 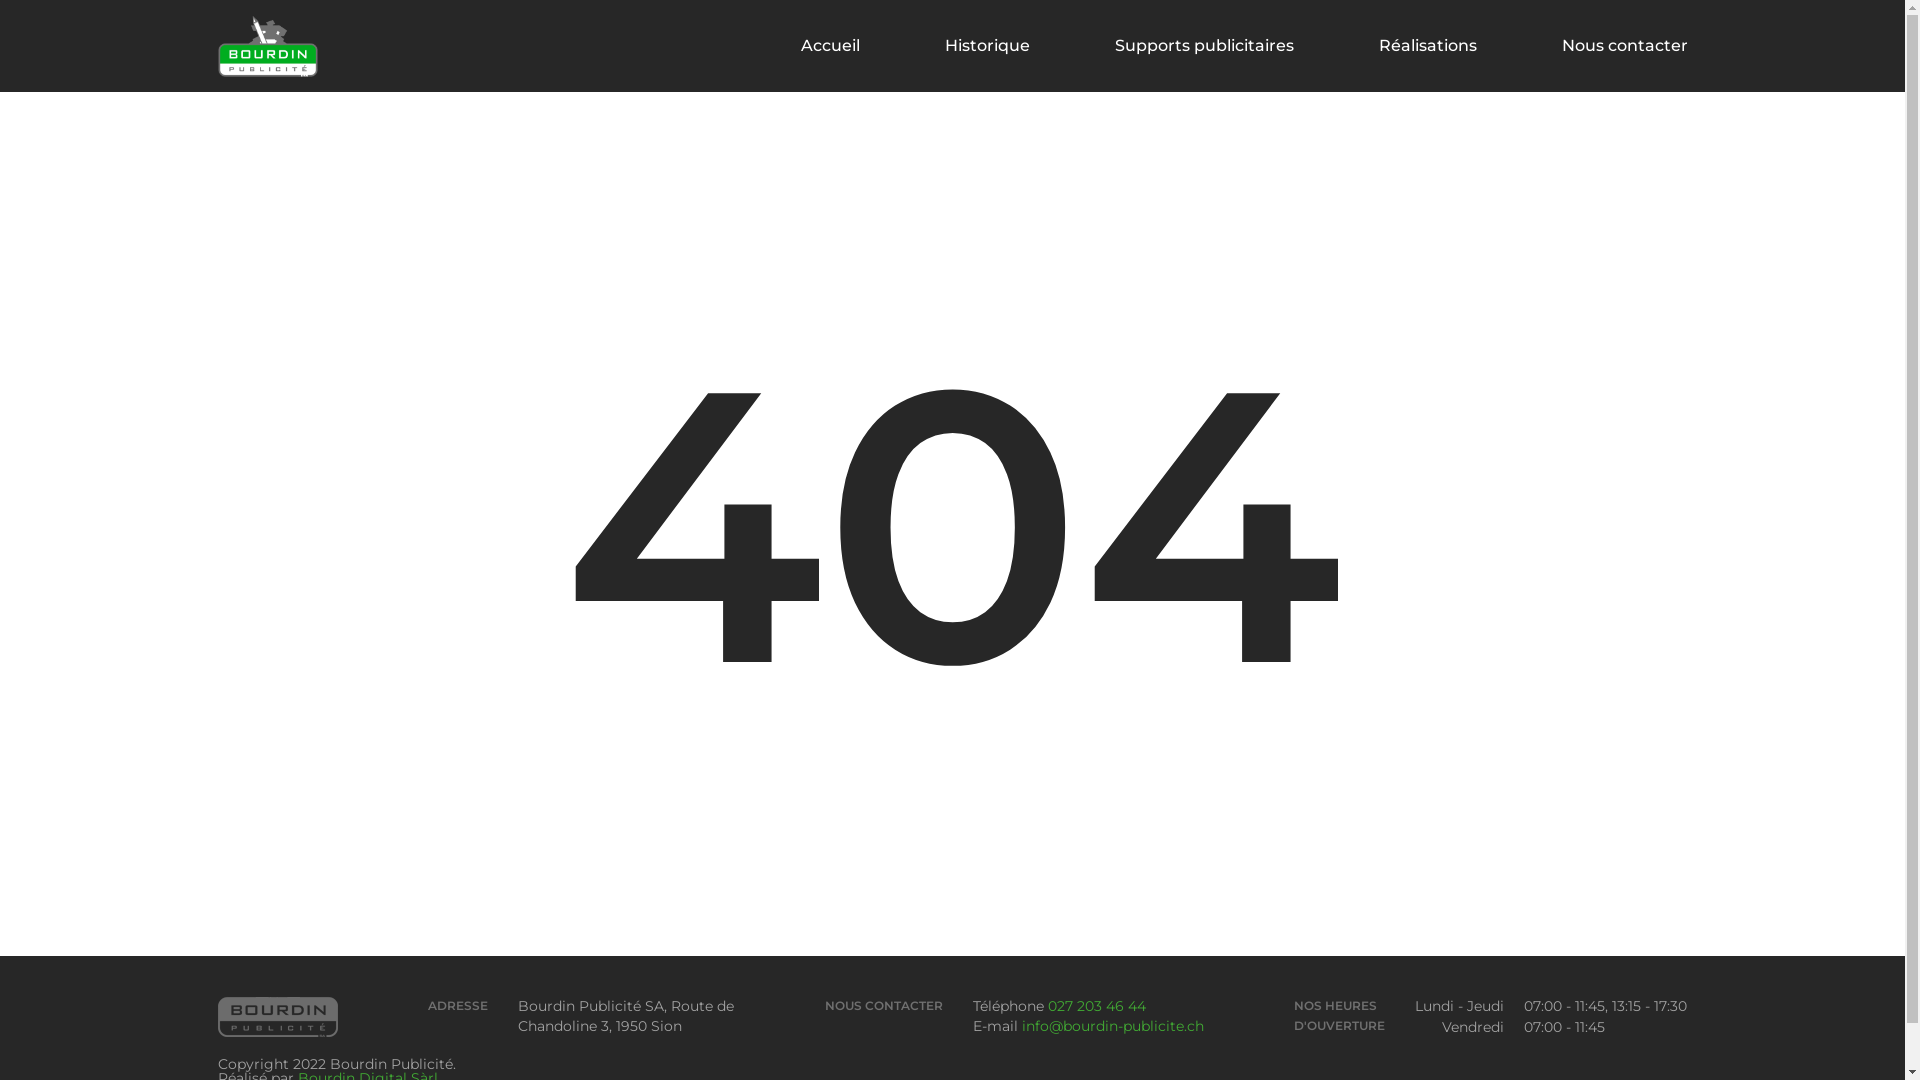 I want to click on info@bourdin-publicite.ch, so click(x=1113, y=1026).